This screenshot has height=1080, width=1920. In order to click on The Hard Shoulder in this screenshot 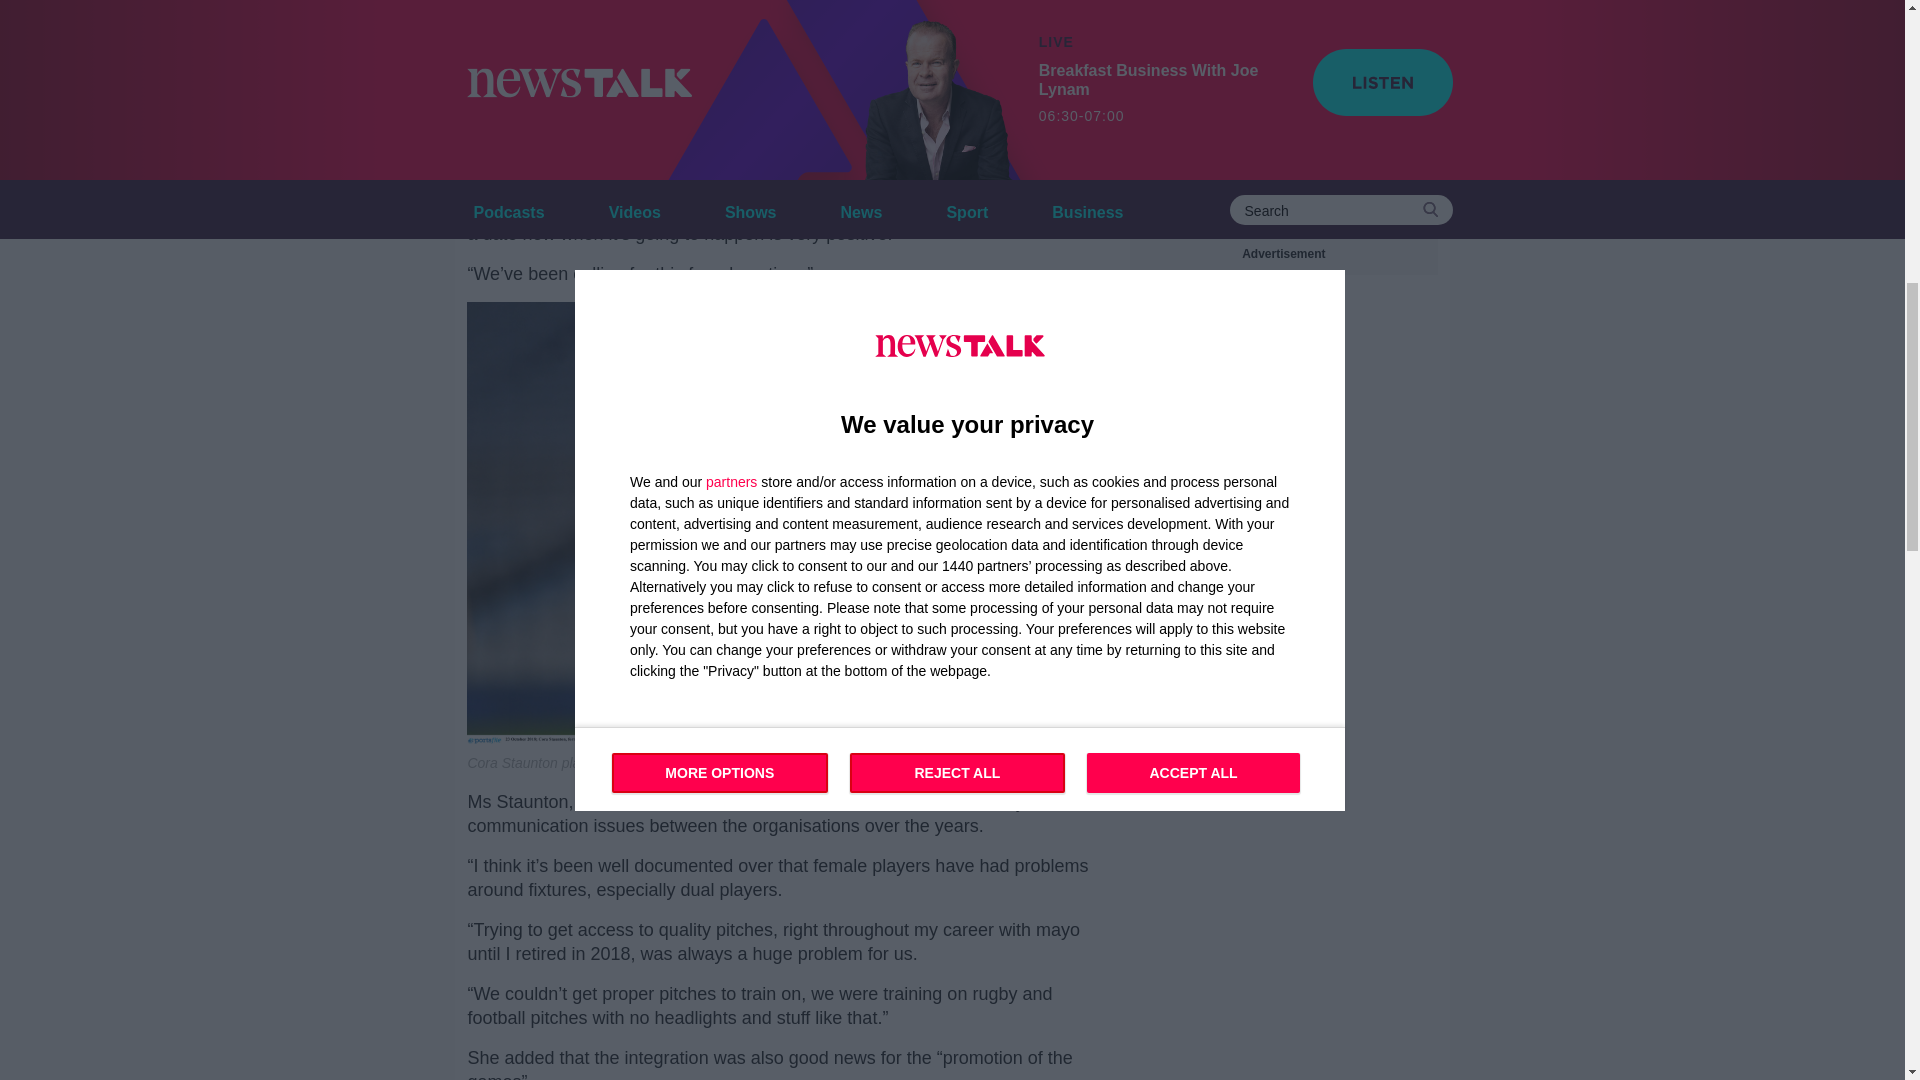, I will do `click(576, 82)`.